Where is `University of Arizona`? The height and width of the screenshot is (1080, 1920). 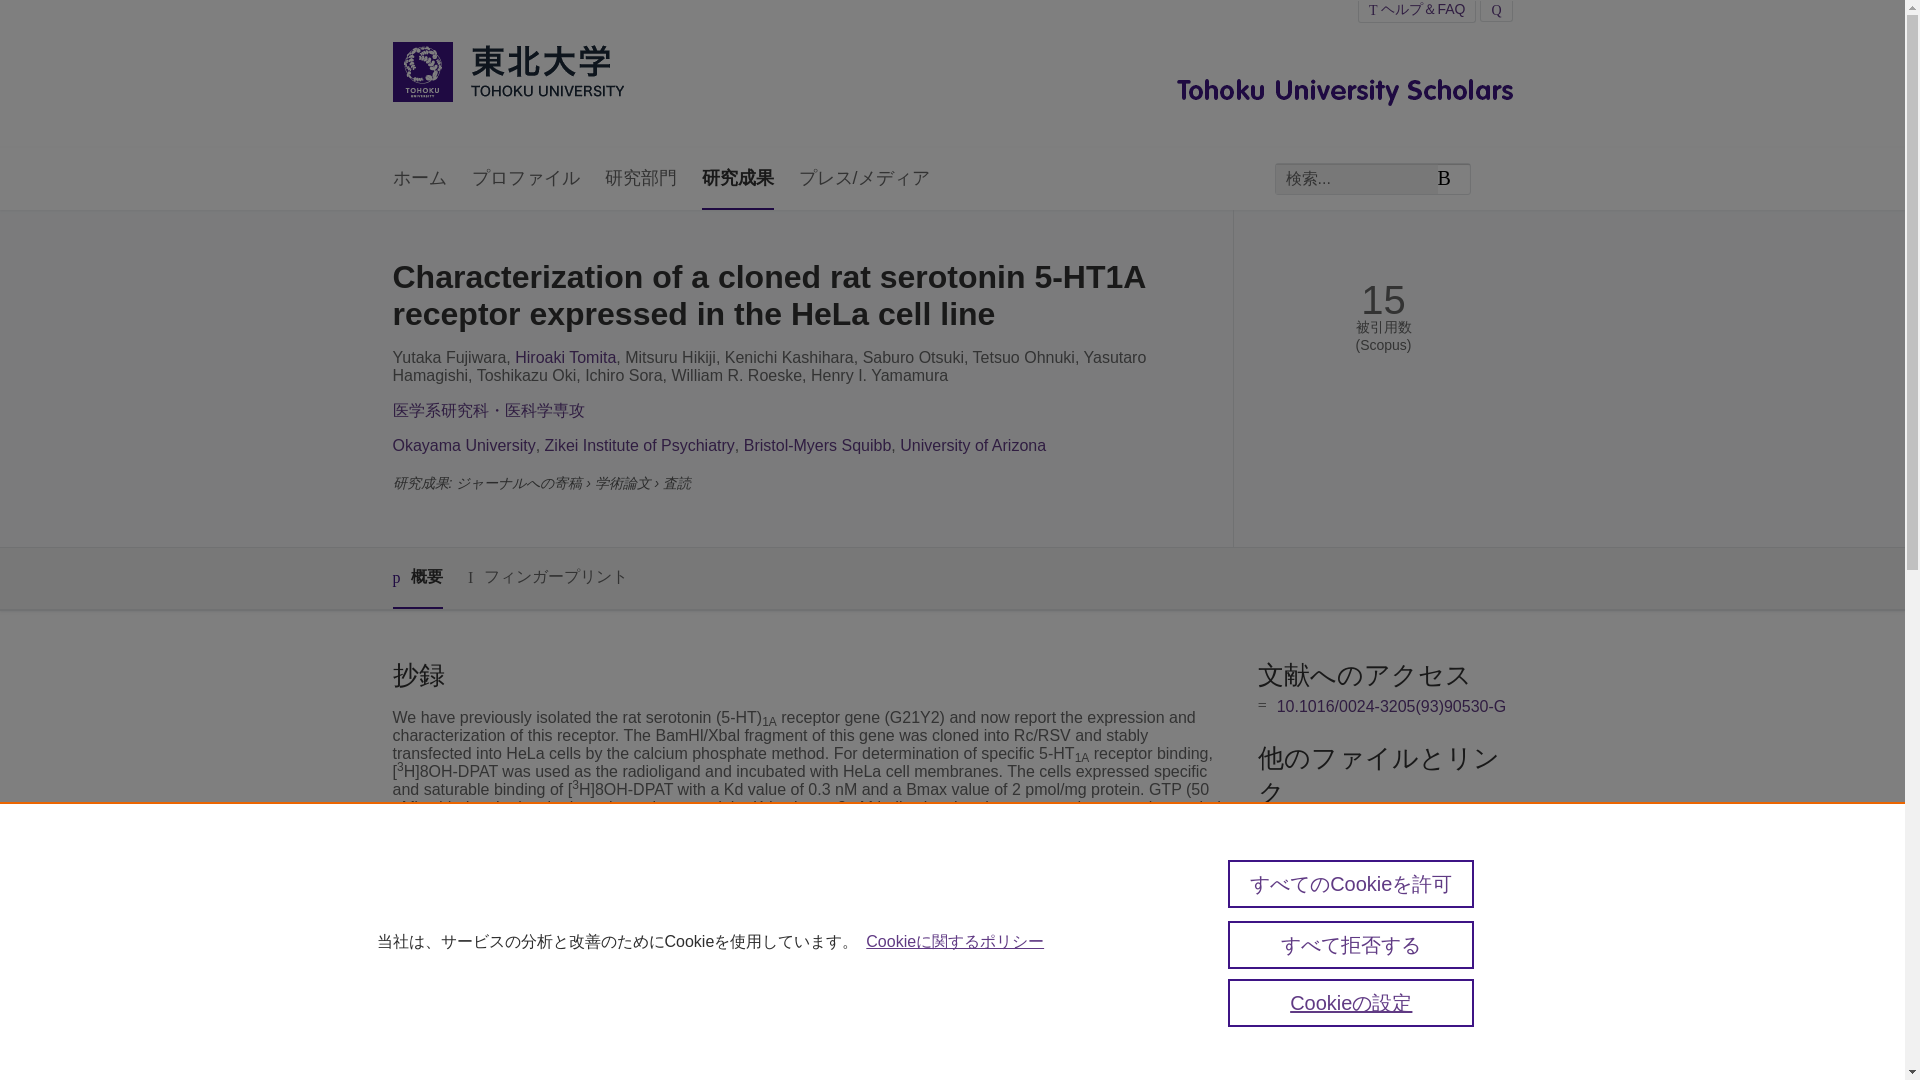 University of Arizona is located at coordinates (973, 445).